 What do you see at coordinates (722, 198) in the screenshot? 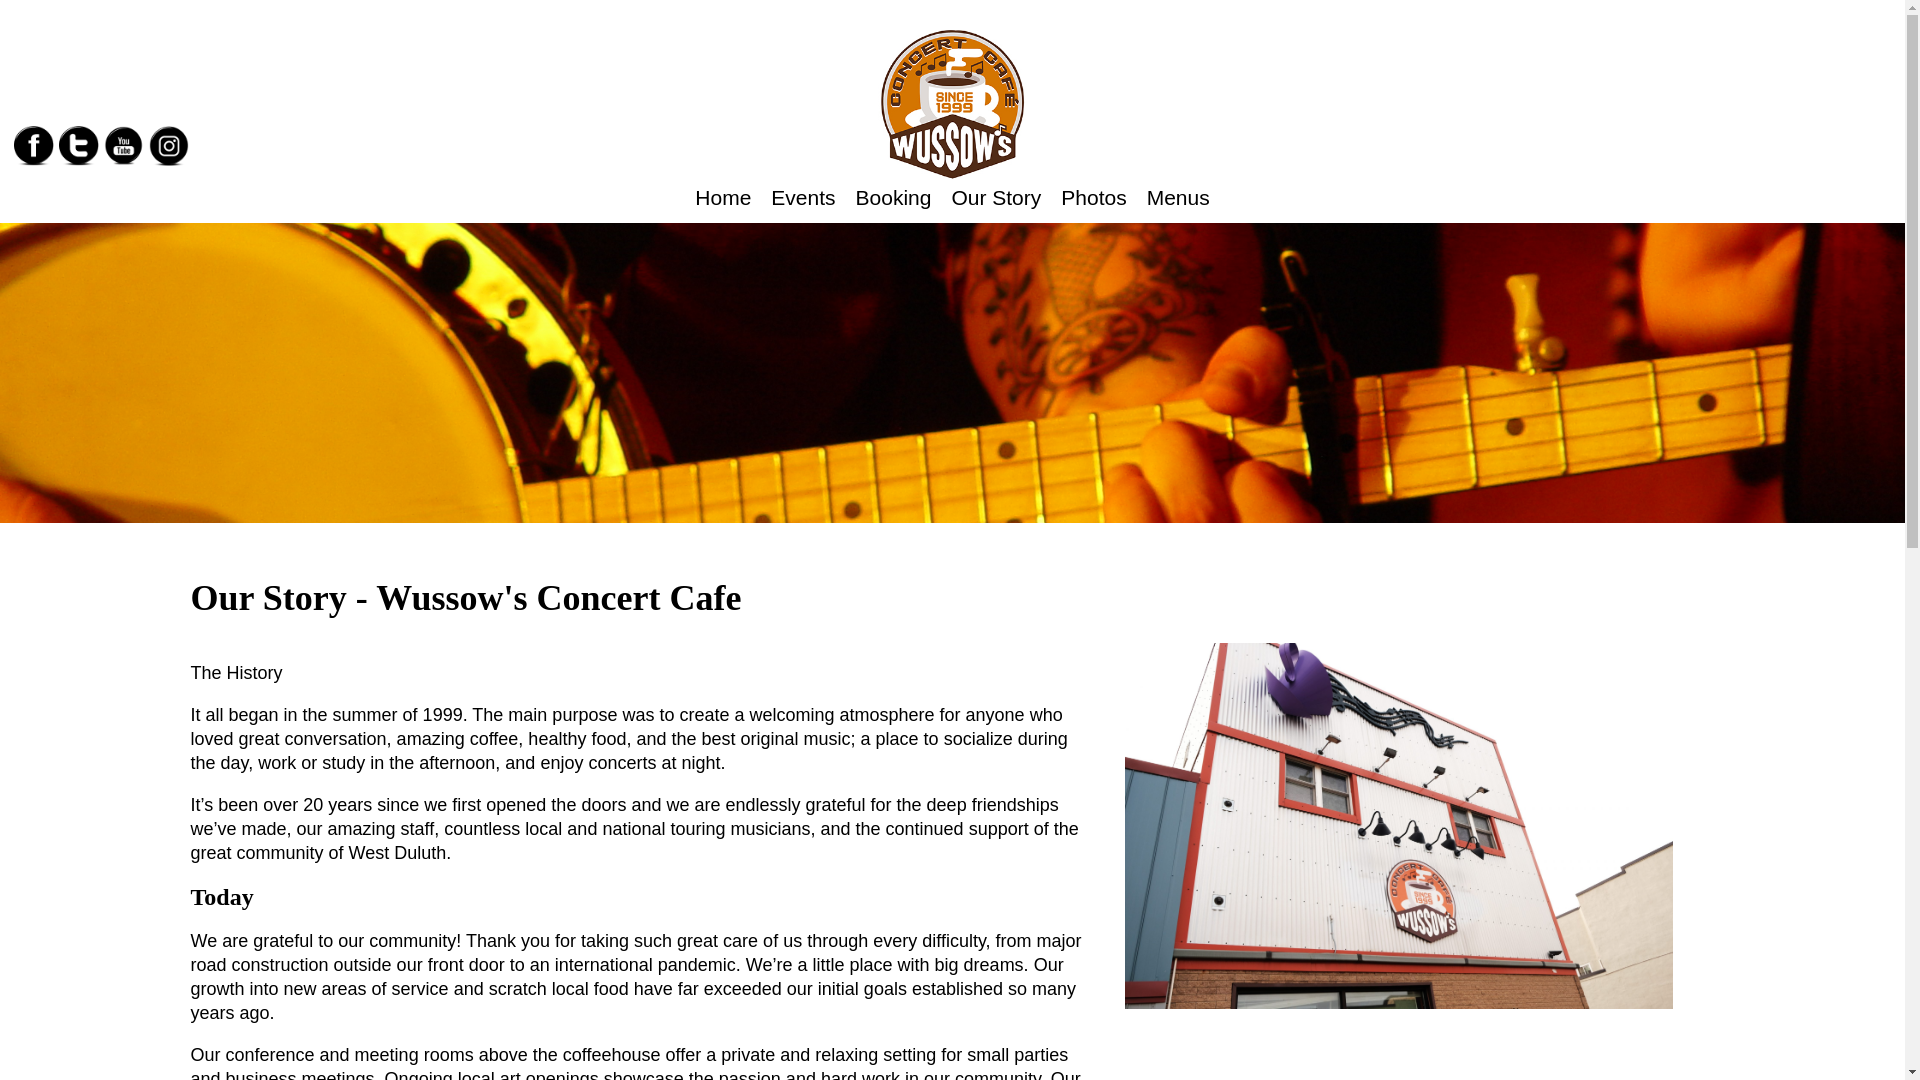
I see `Home` at bounding box center [722, 198].